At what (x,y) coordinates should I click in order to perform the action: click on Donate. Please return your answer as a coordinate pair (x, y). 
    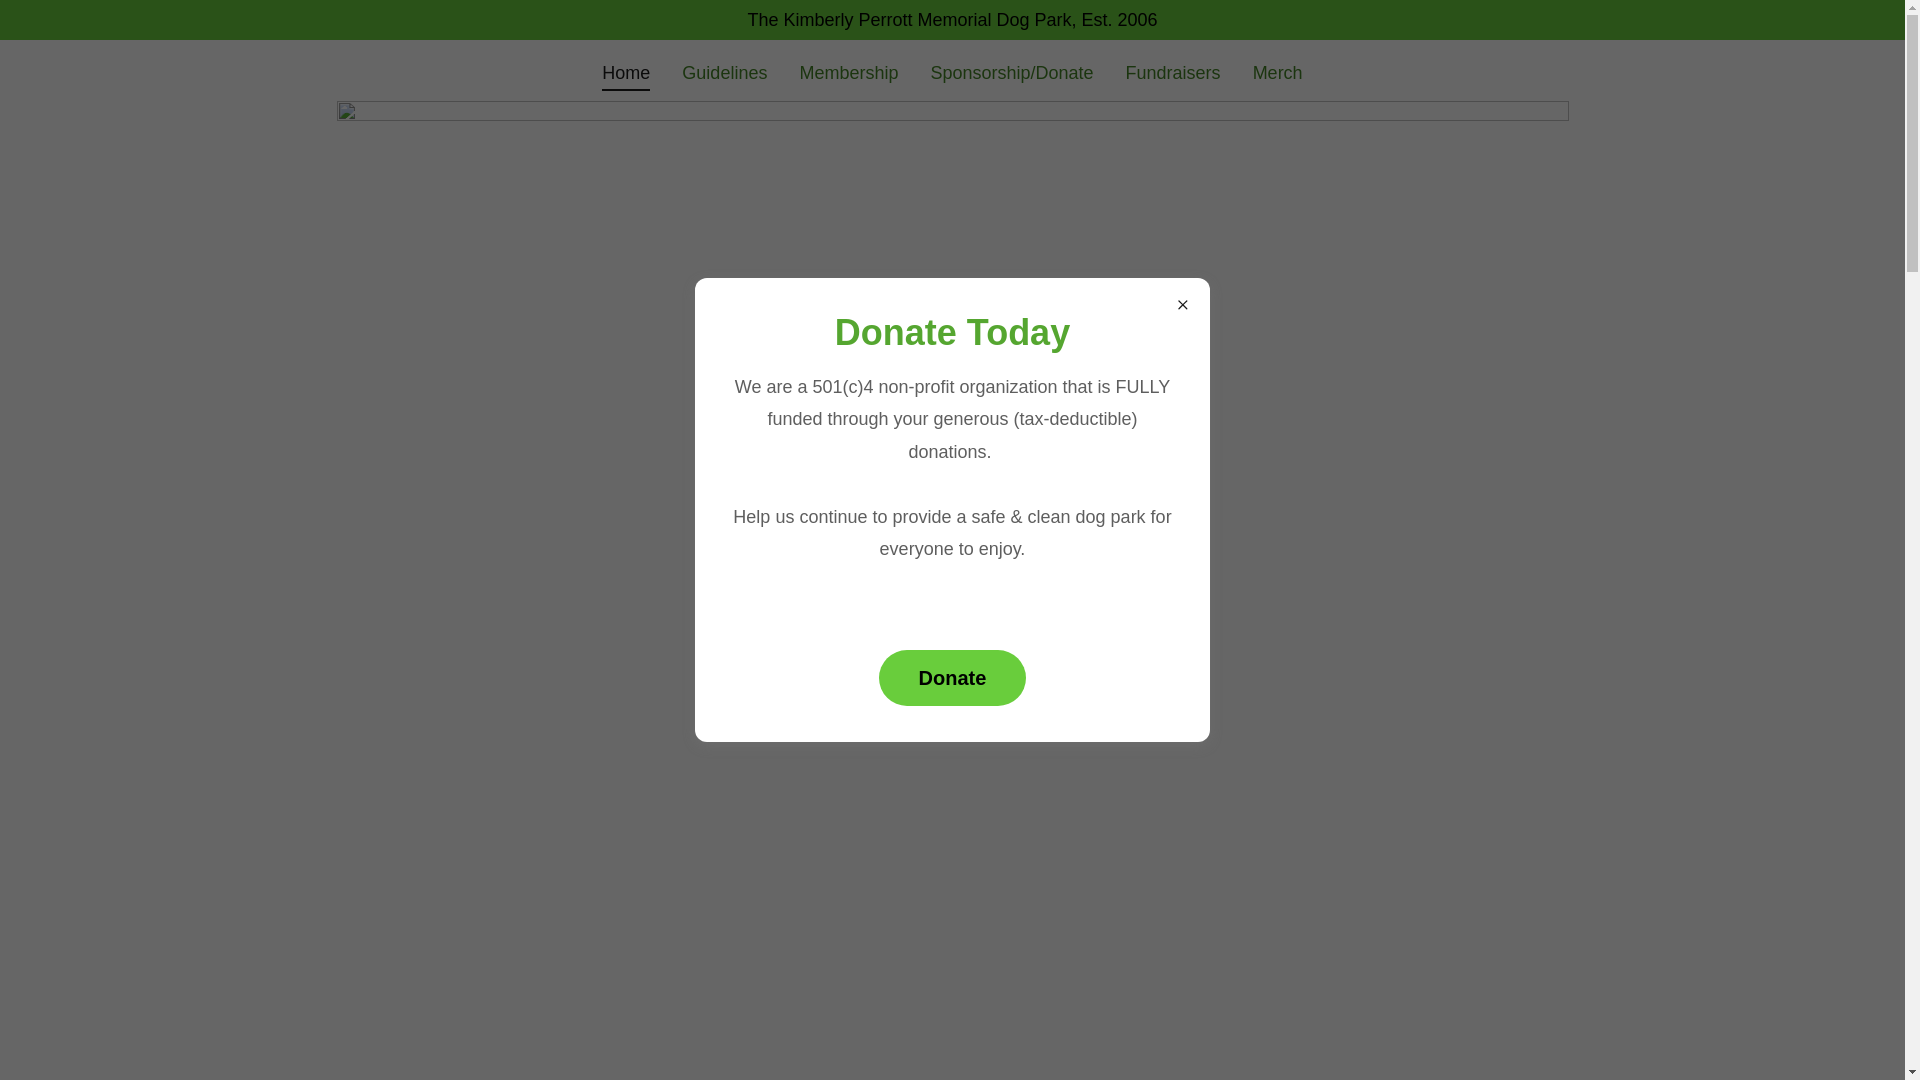
    Looking at the image, I should click on (953, 678).